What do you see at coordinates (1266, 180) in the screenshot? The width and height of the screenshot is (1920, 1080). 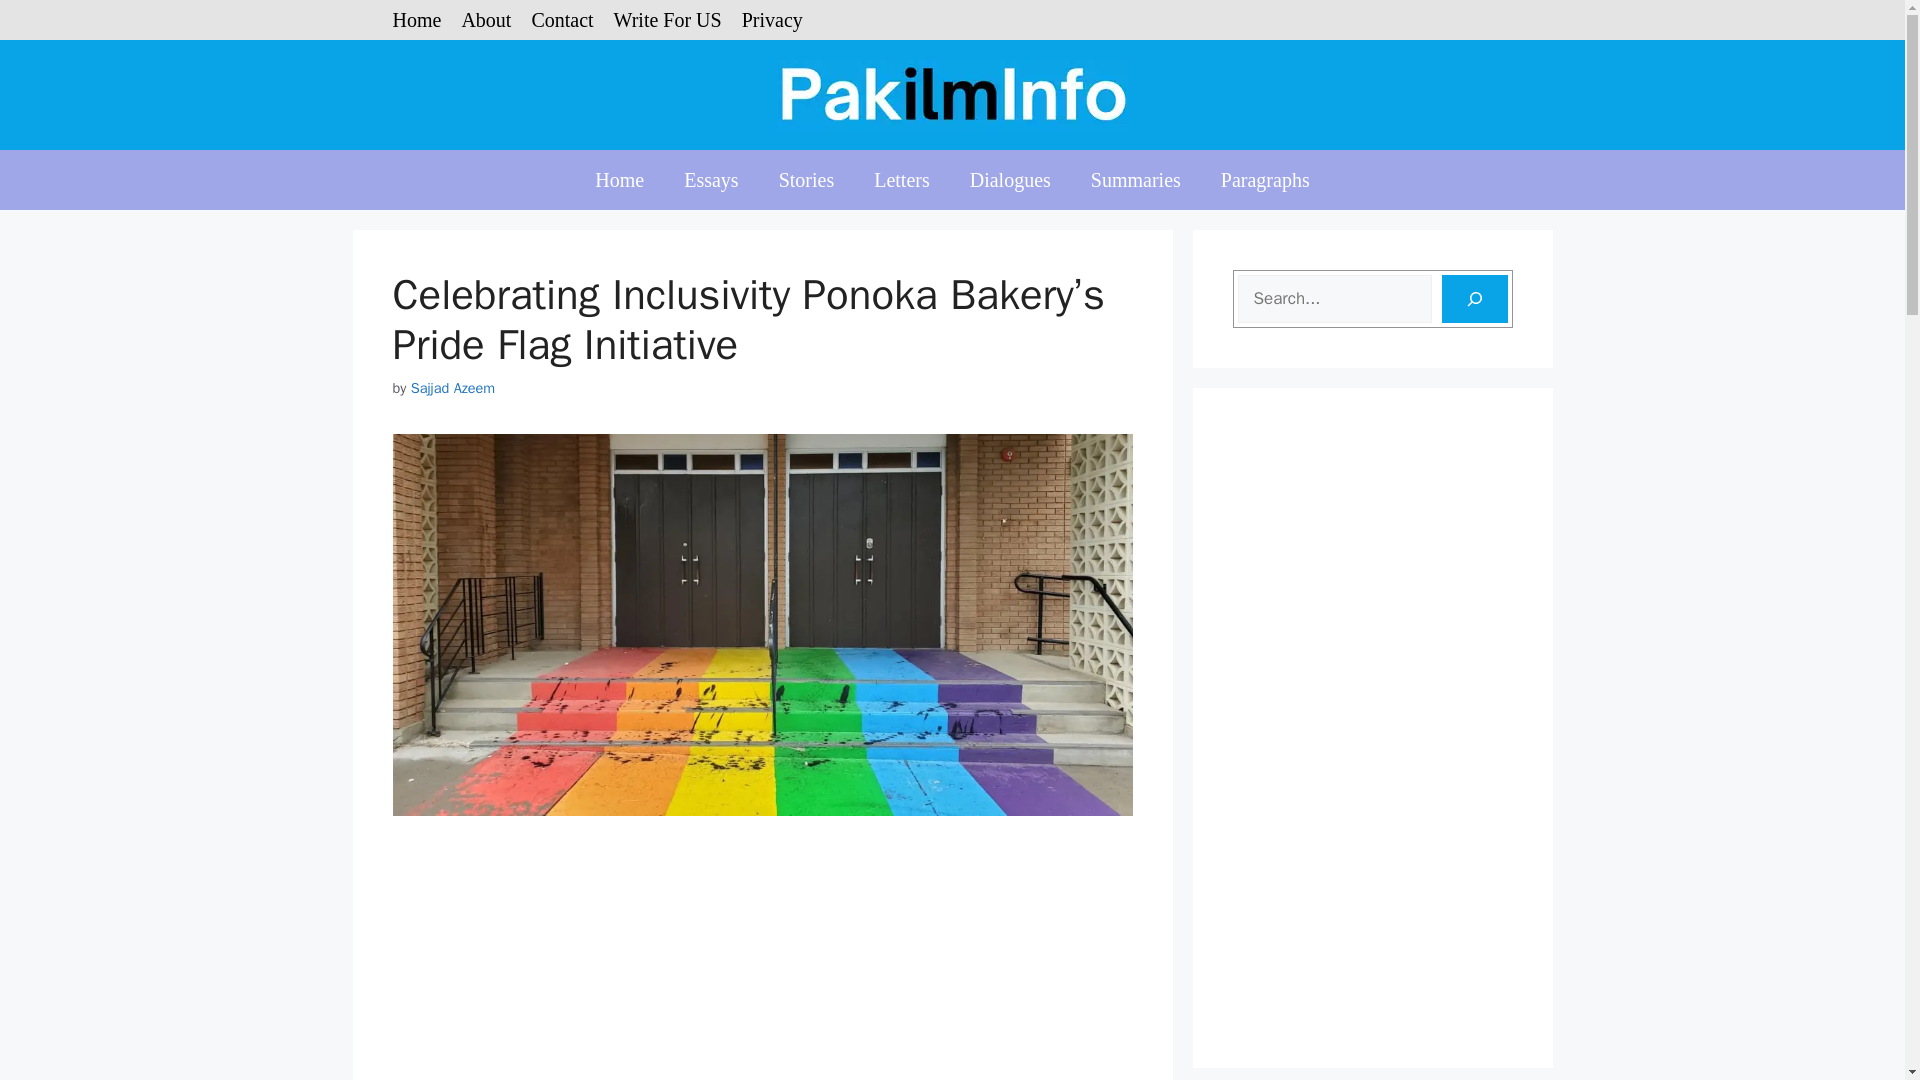 I see `Paragraphs` at bounding box center [1266, 180].